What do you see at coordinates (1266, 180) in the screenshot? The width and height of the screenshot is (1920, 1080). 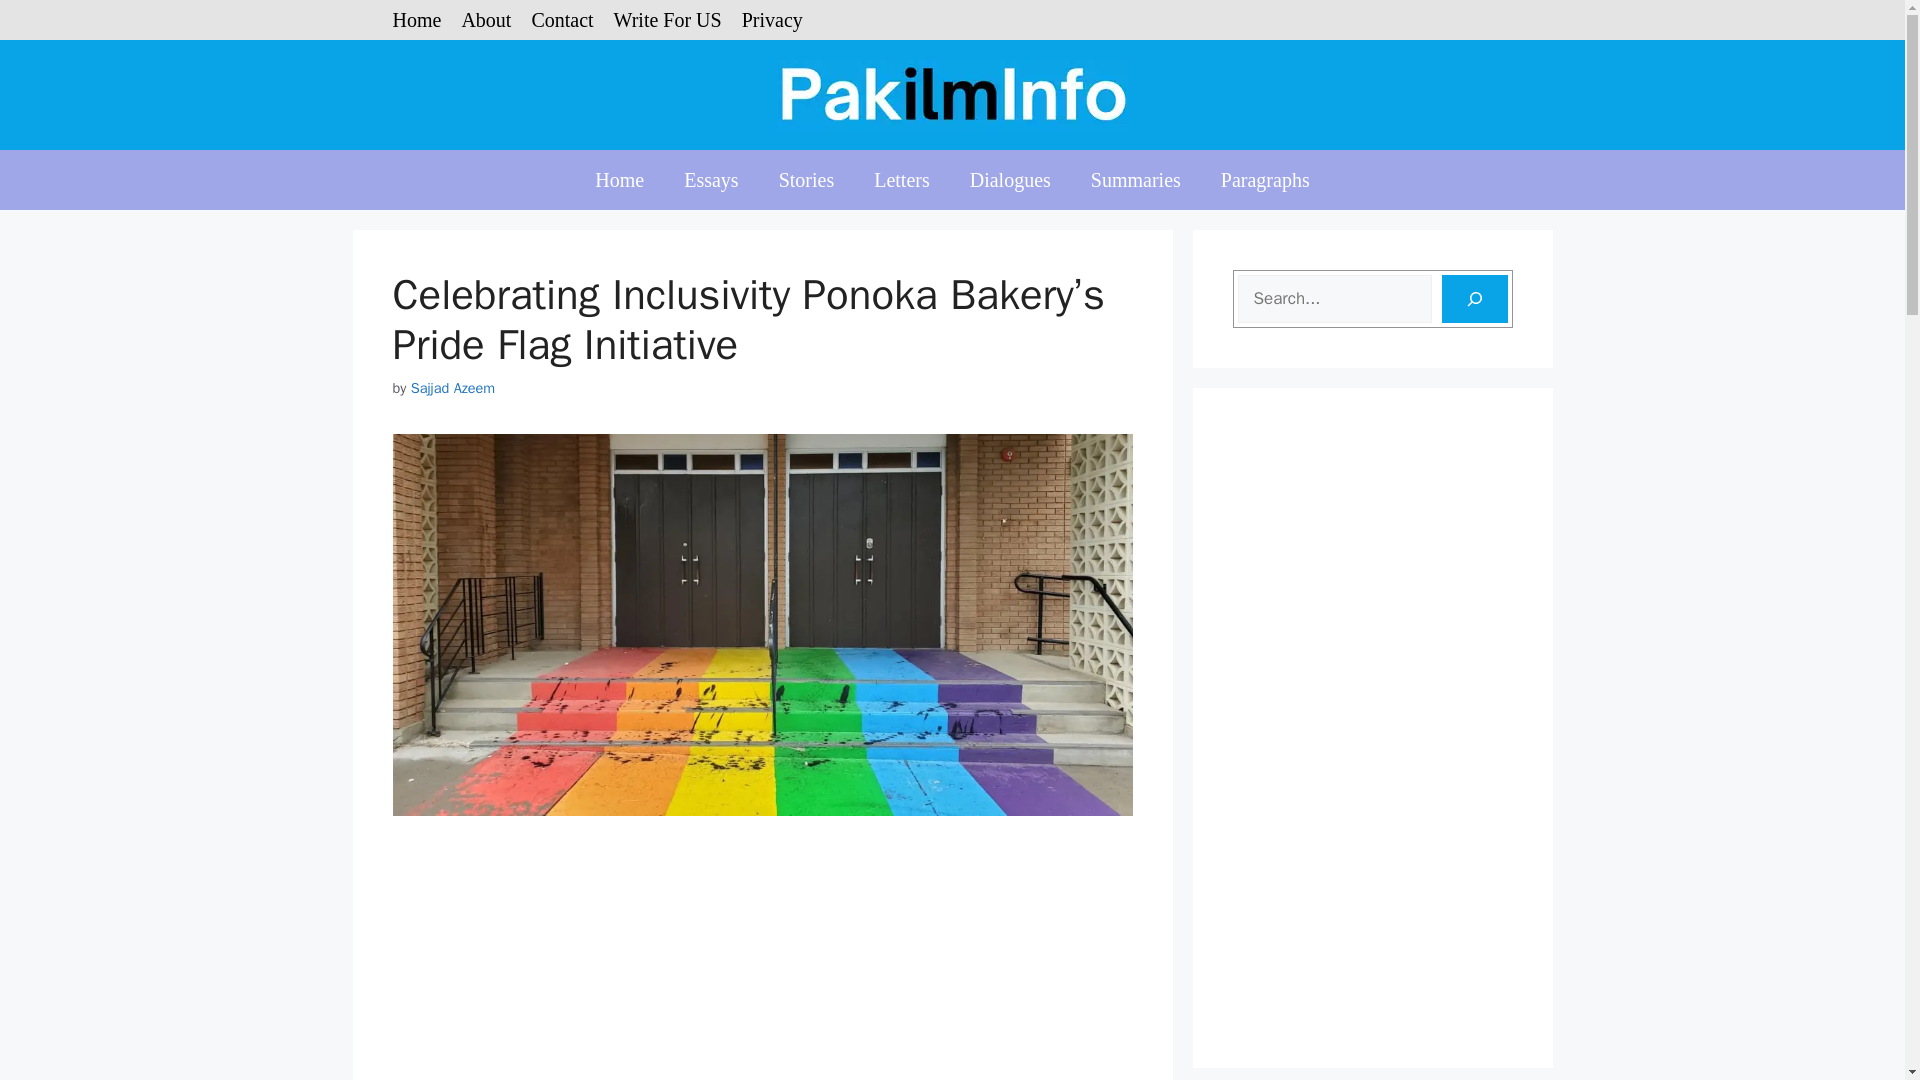 I see `Paragraphs` at bounding box center [1266, 180].